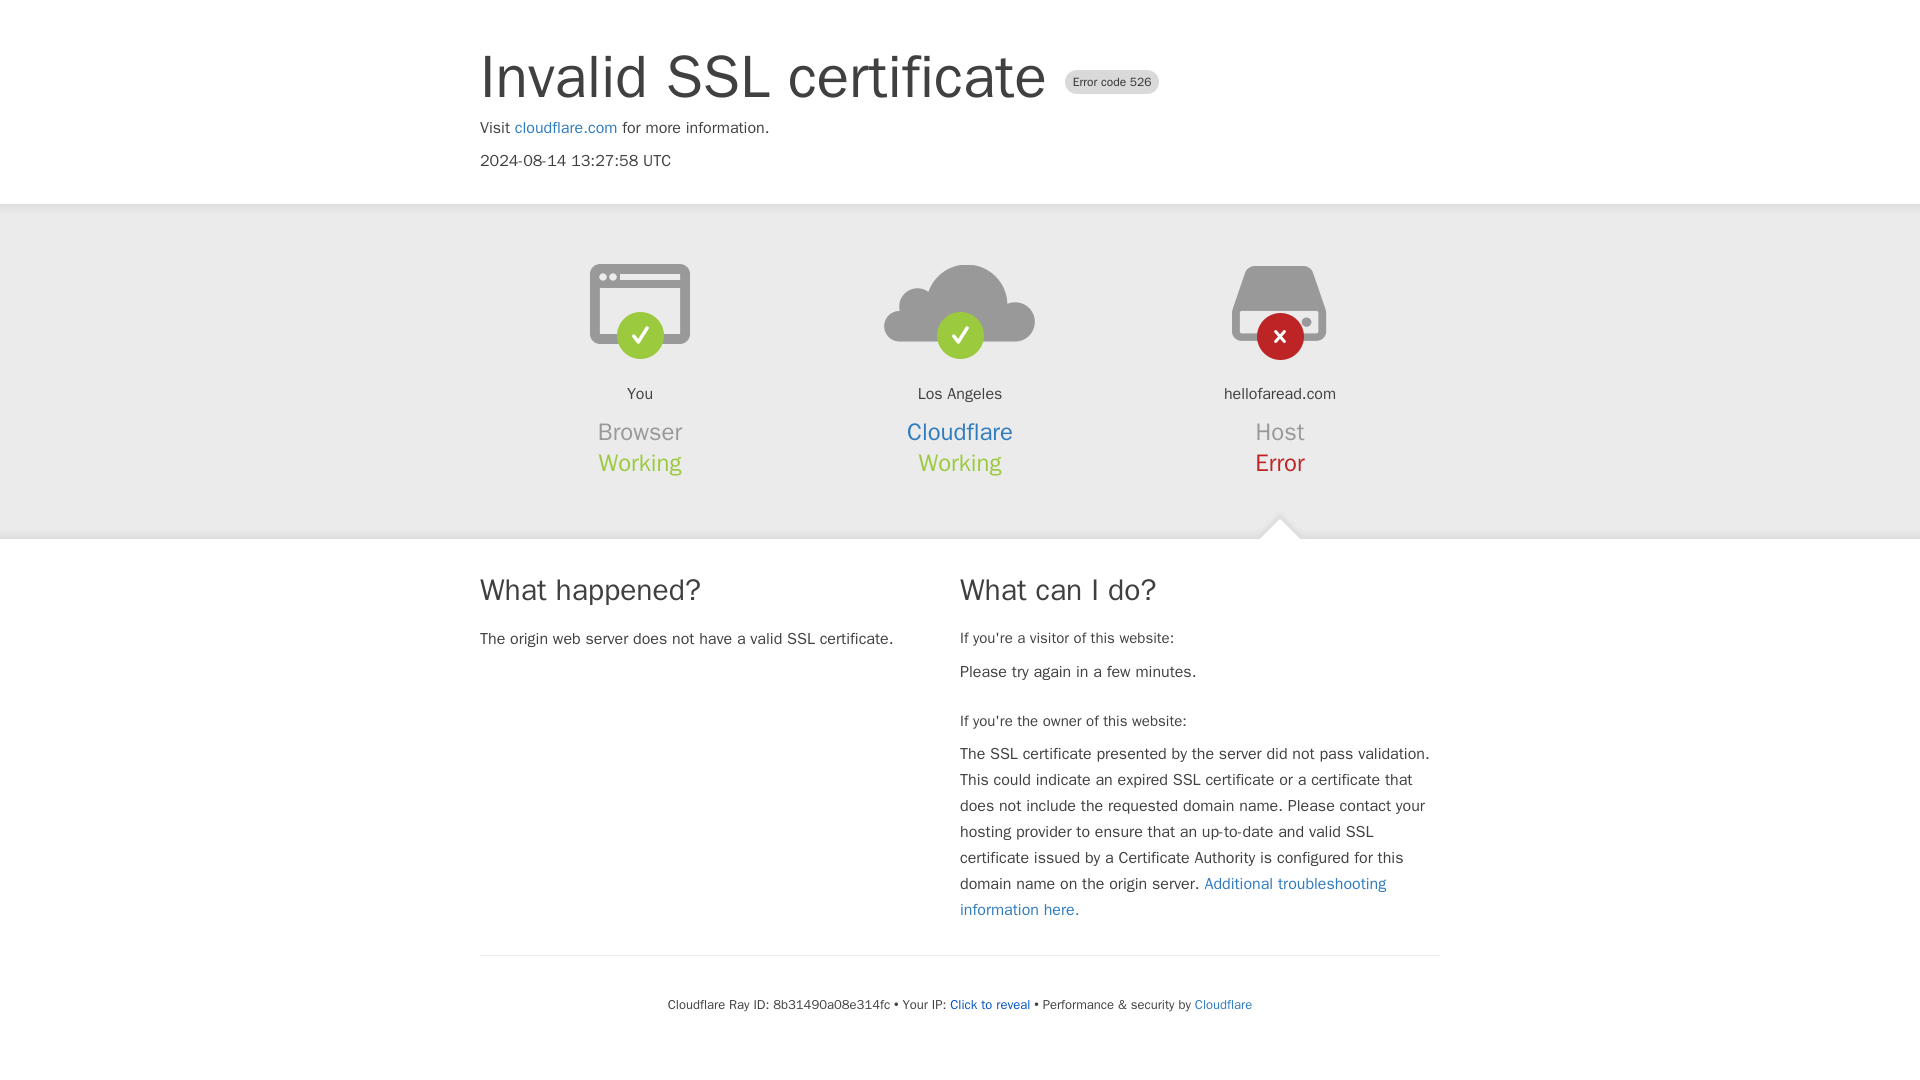 The image size is (1920, 1080). I want to click on Click to reveal, so click(990, 1004).